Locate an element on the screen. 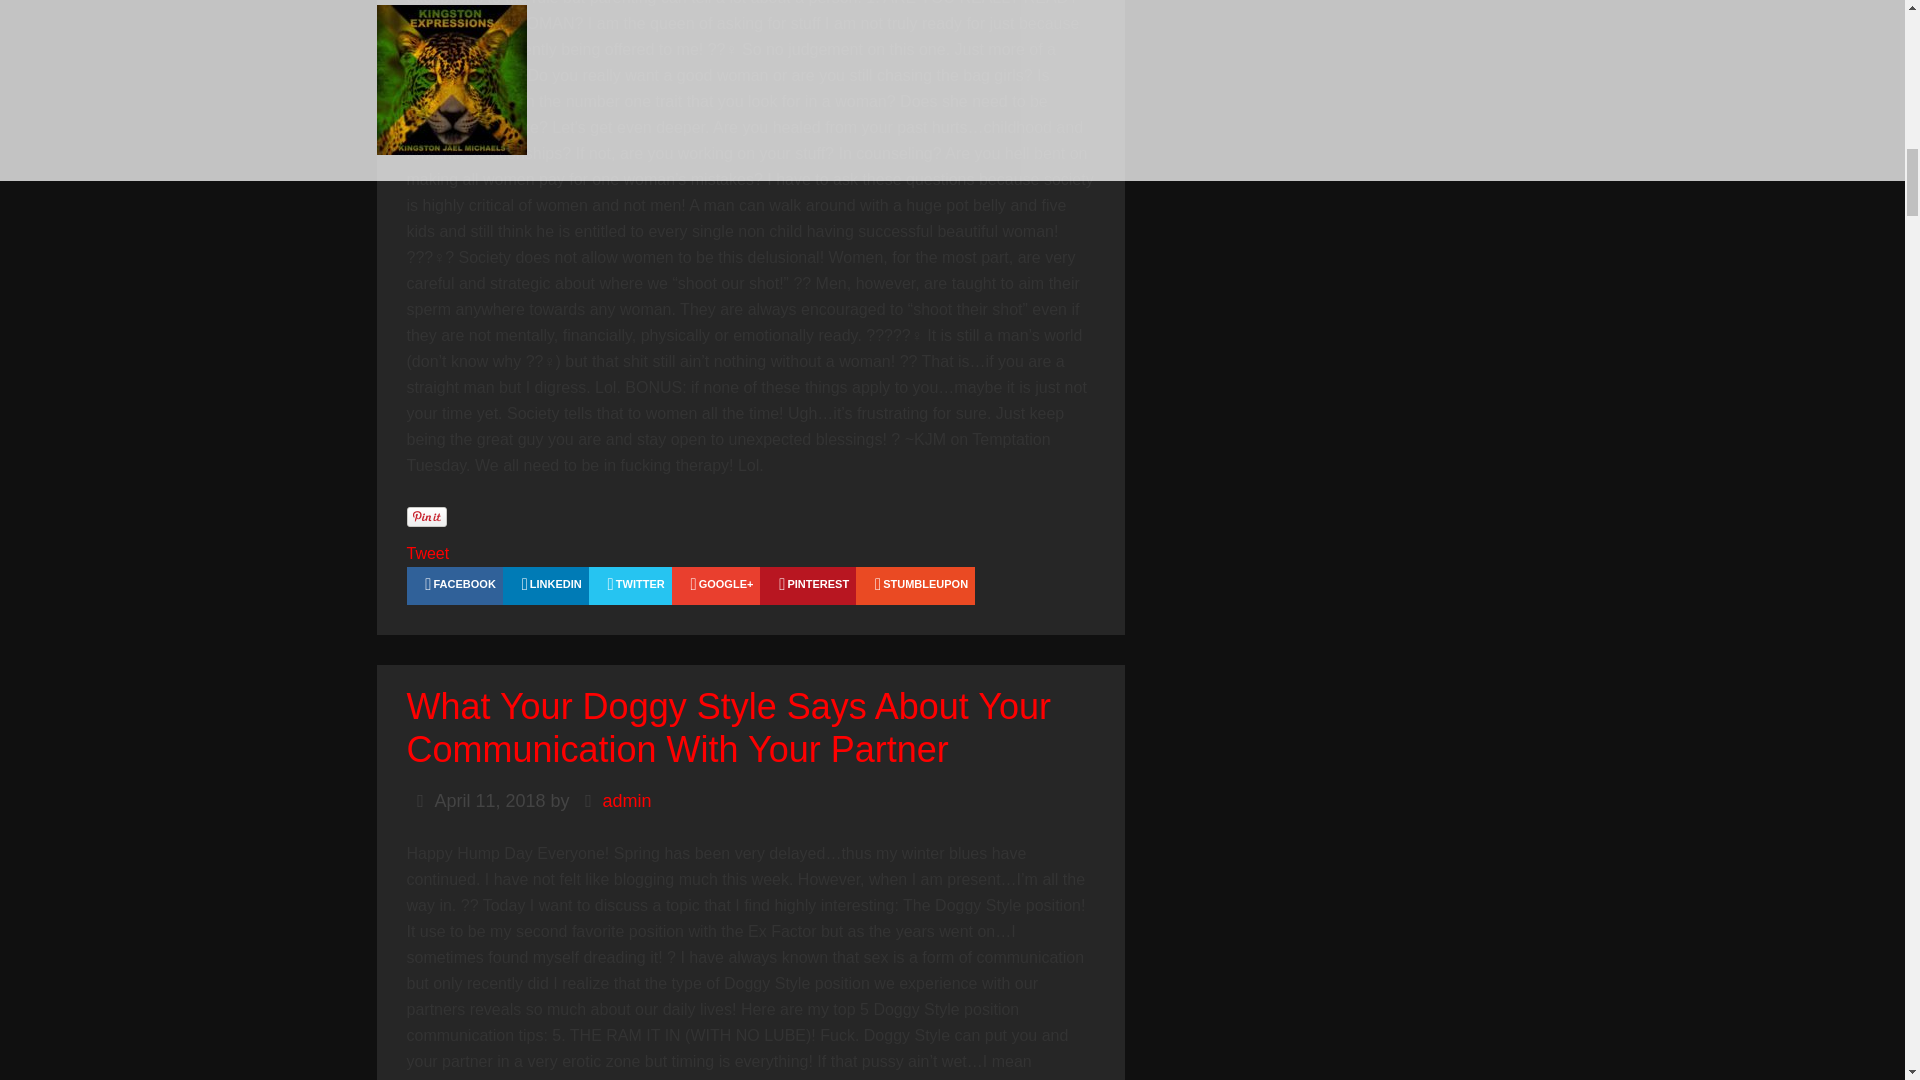 Image resolution: width=1920 pixels, height=1080 pixels. STUMBLEUPON is located at coordinates (916, 586).